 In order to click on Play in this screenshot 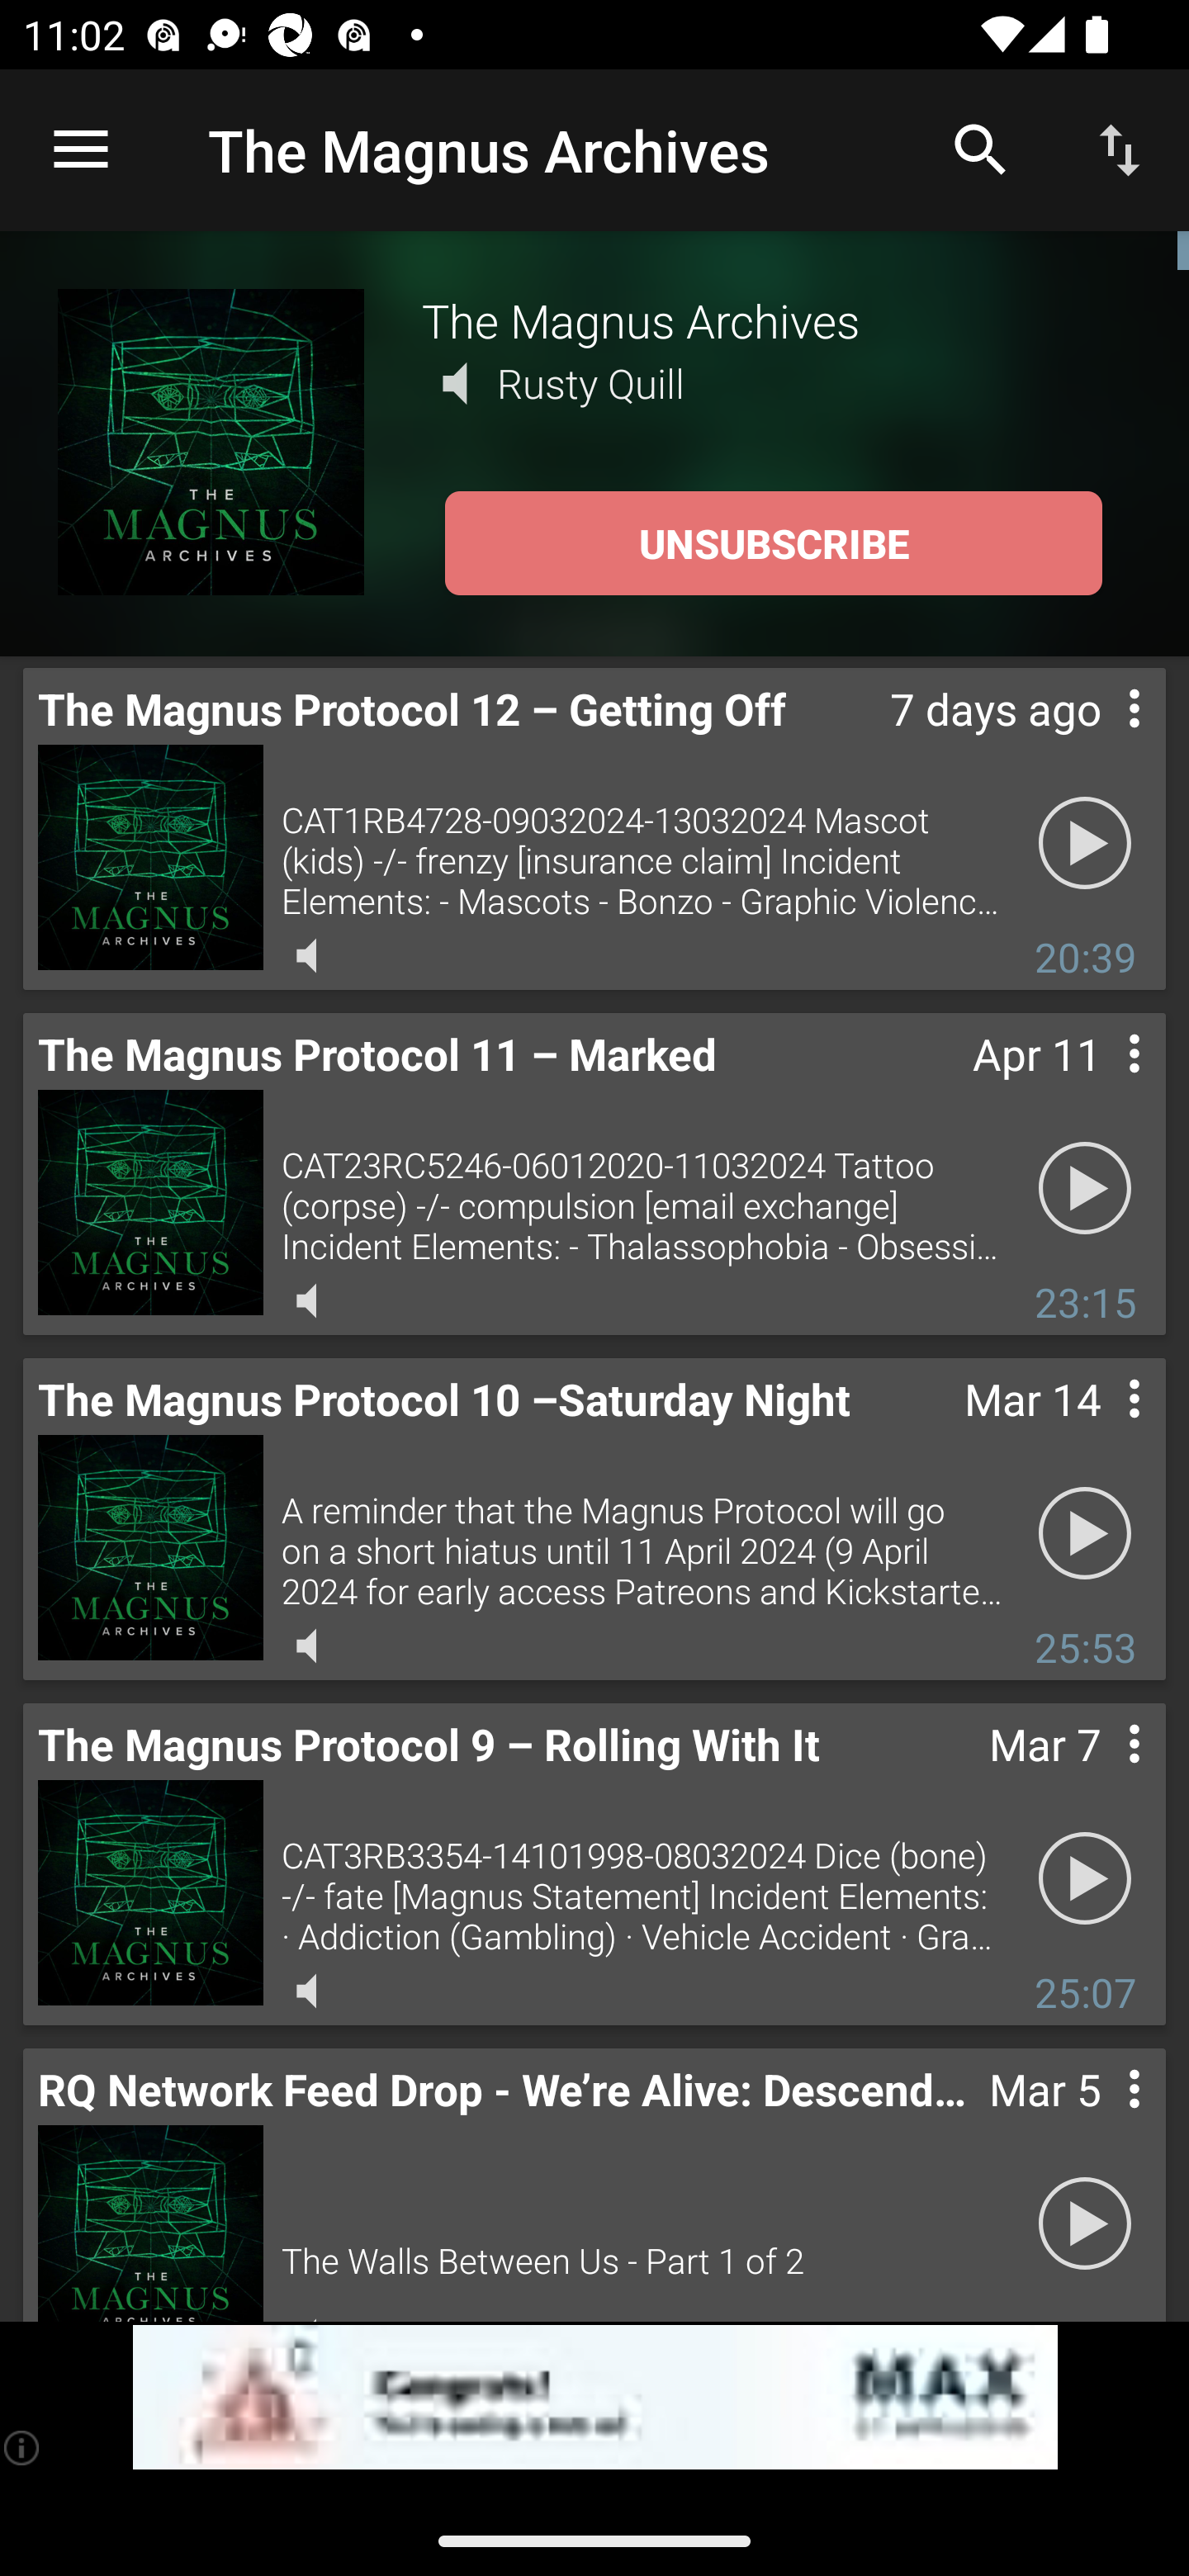, I will do `click(1085, 2224)`.